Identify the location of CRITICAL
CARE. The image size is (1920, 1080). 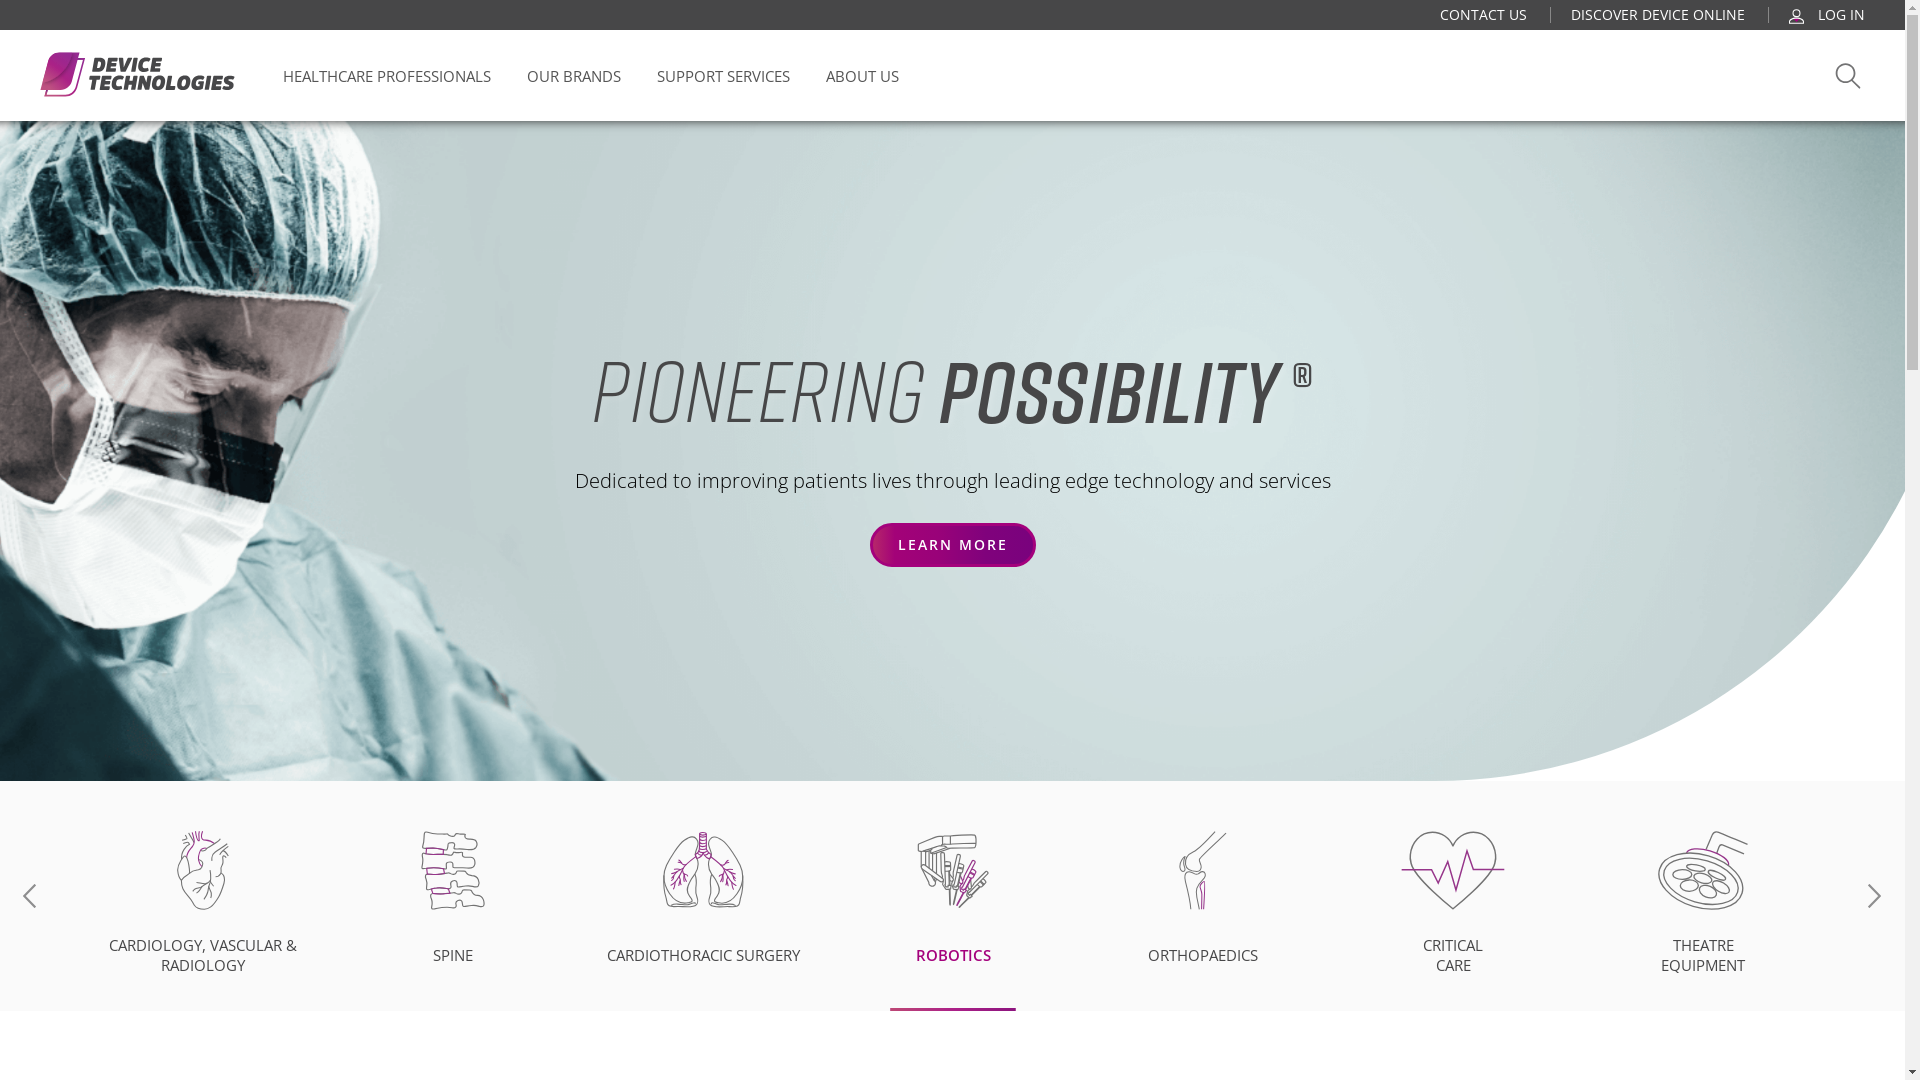
(1453, 896).